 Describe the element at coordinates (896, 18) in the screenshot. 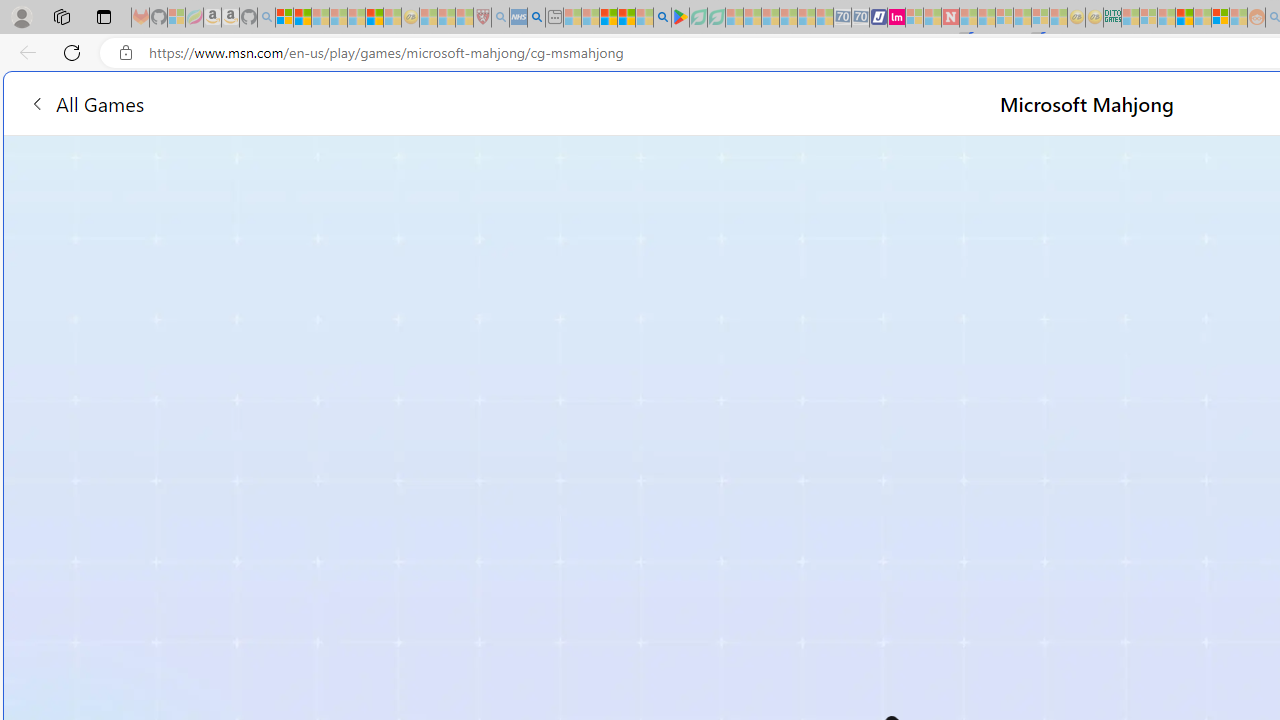

I see `Jobs - lastminute.com Investor Portal` at that location.